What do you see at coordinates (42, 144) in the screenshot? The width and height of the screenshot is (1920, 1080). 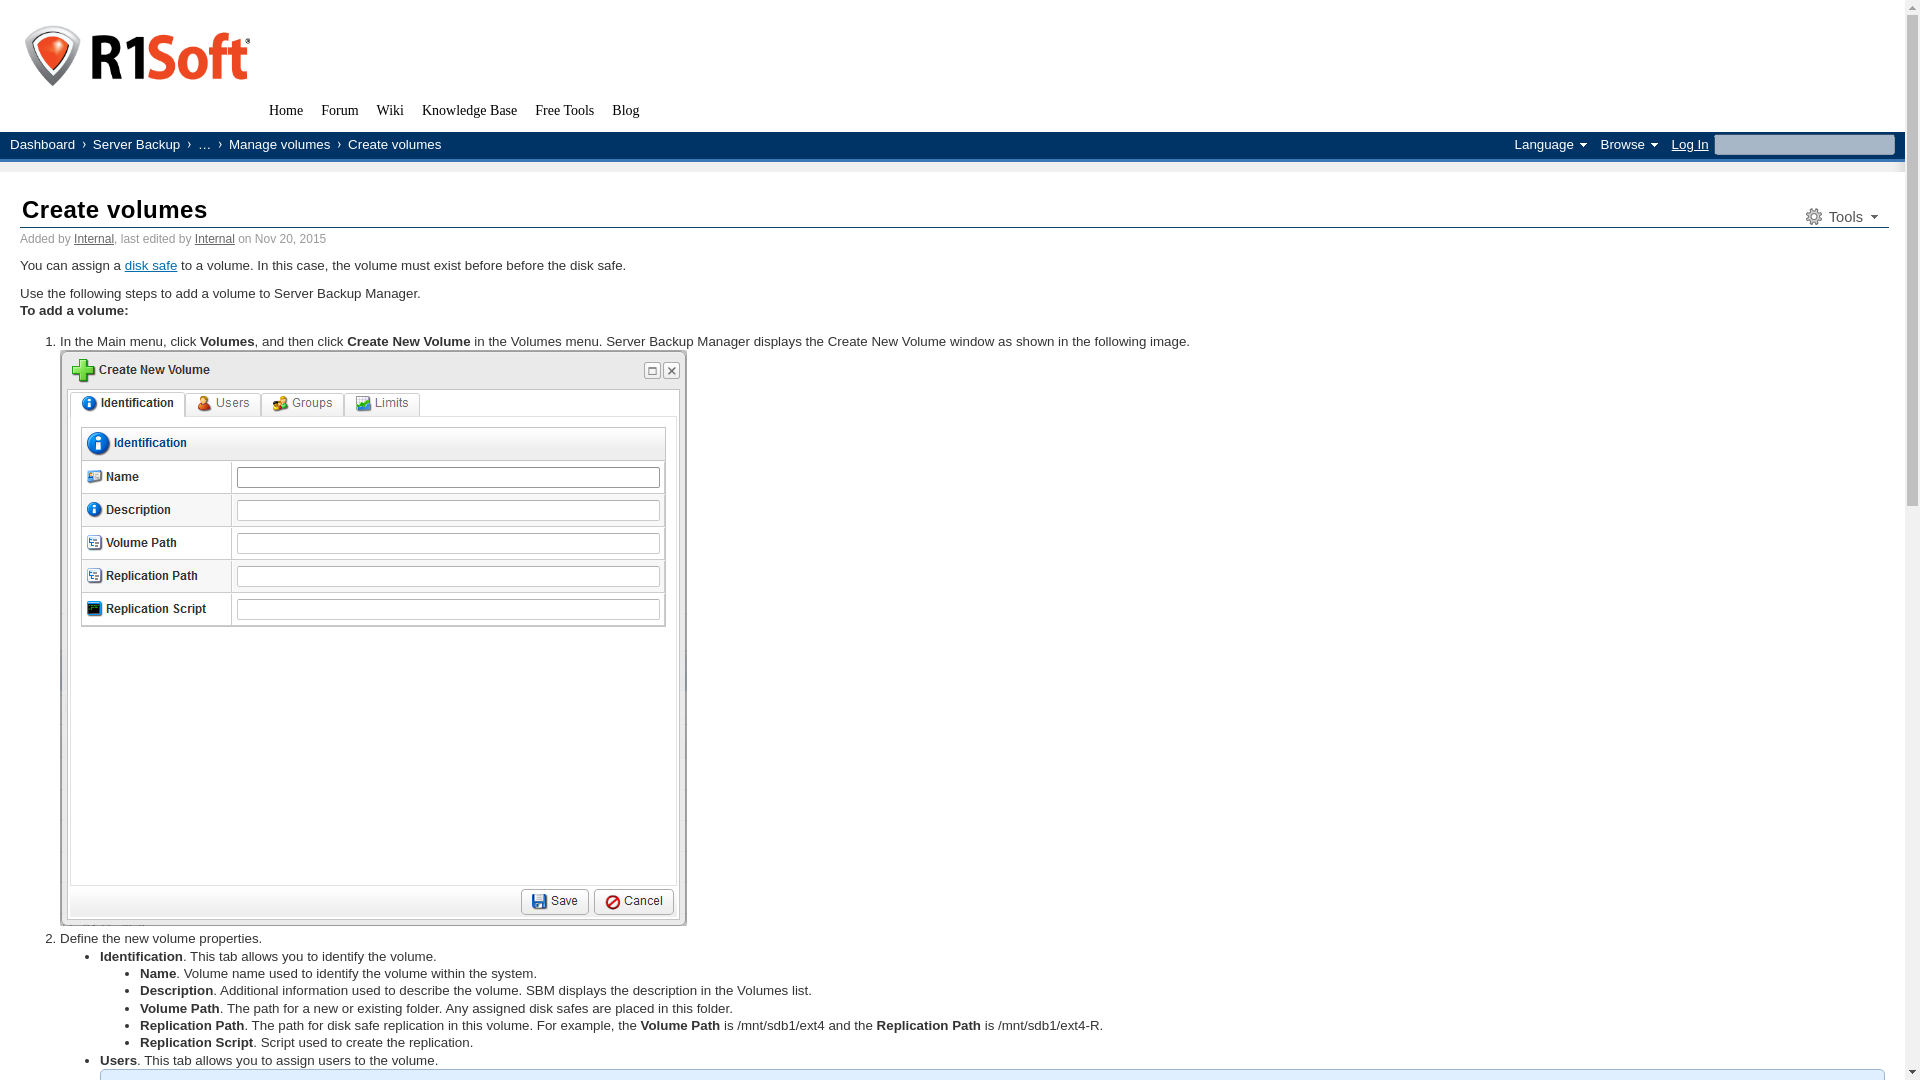 I see `Go to Dashboard` at bounding box center [42, 144].